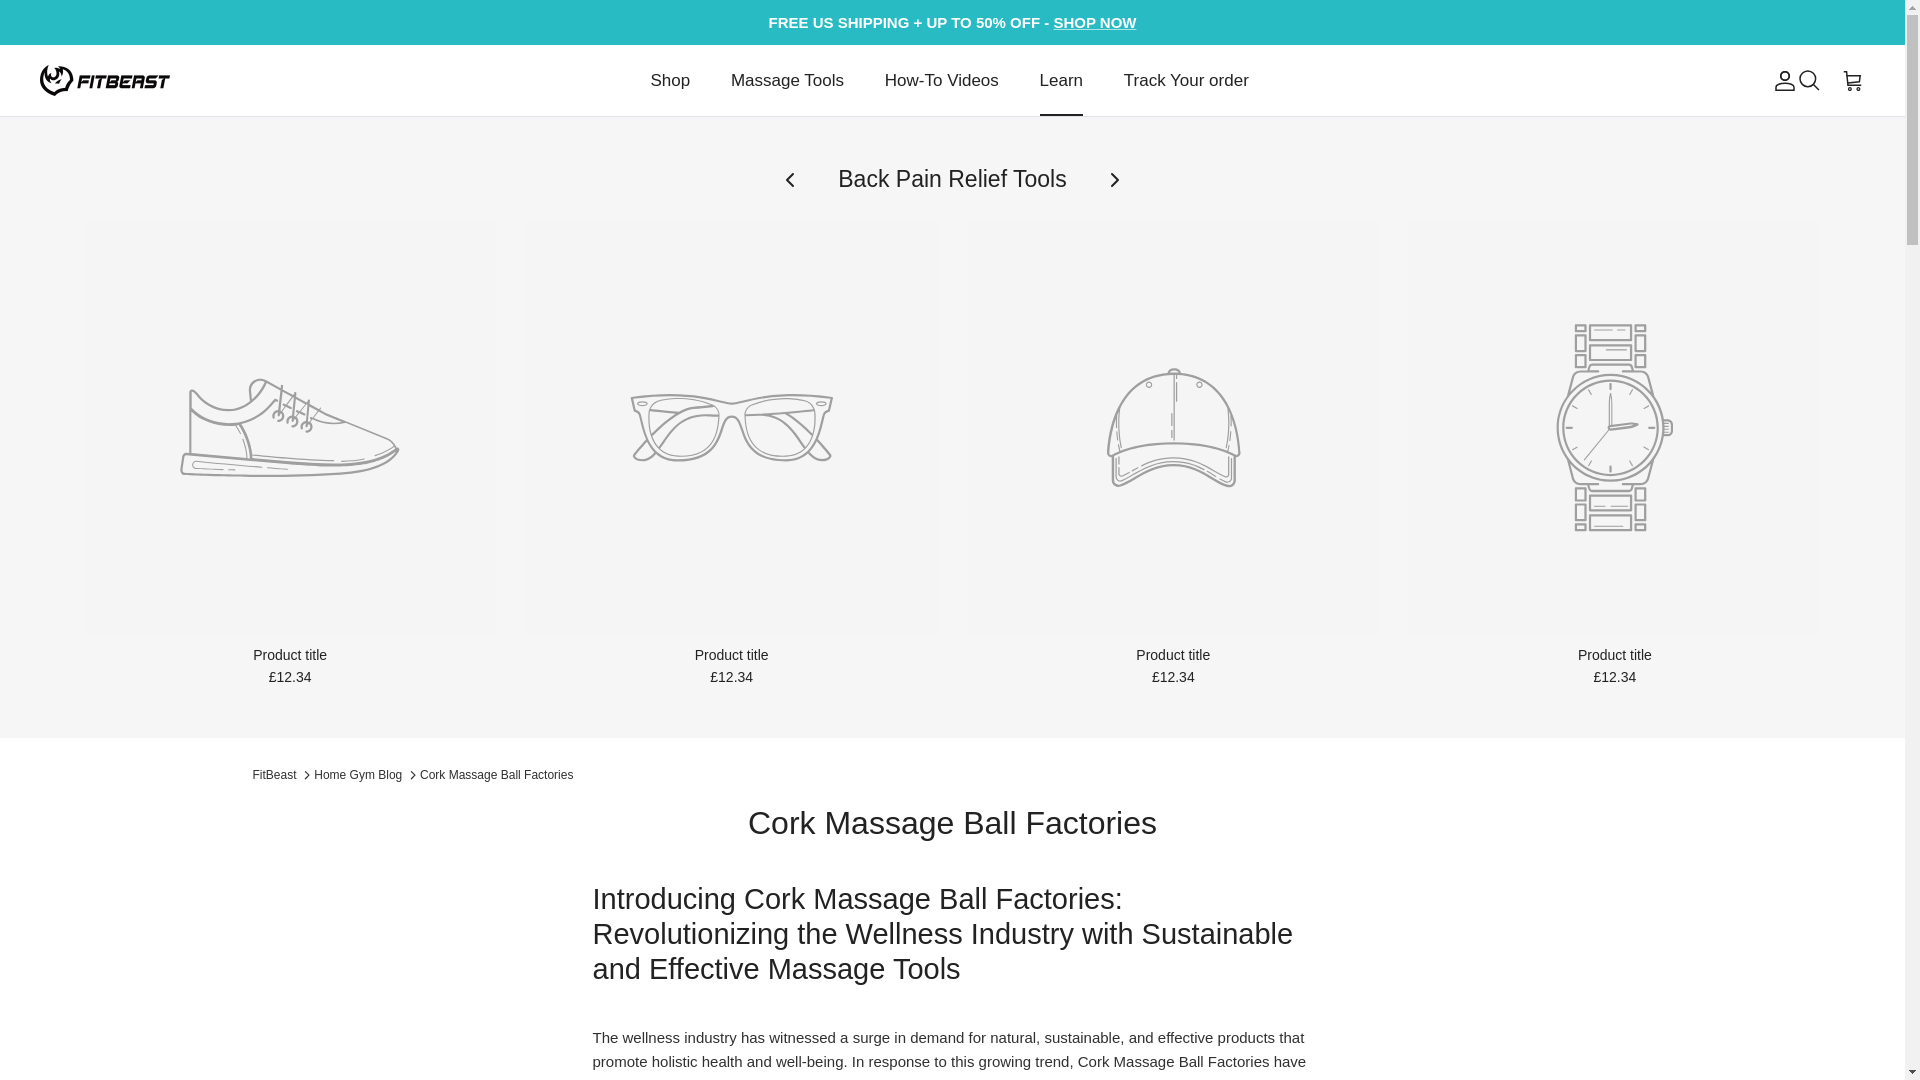 This screenshot has width=1920, height=1080. What do you see at coordinates (1808, 80) in the screenshot?
I see `Search` at bounding box center [1808, 80].